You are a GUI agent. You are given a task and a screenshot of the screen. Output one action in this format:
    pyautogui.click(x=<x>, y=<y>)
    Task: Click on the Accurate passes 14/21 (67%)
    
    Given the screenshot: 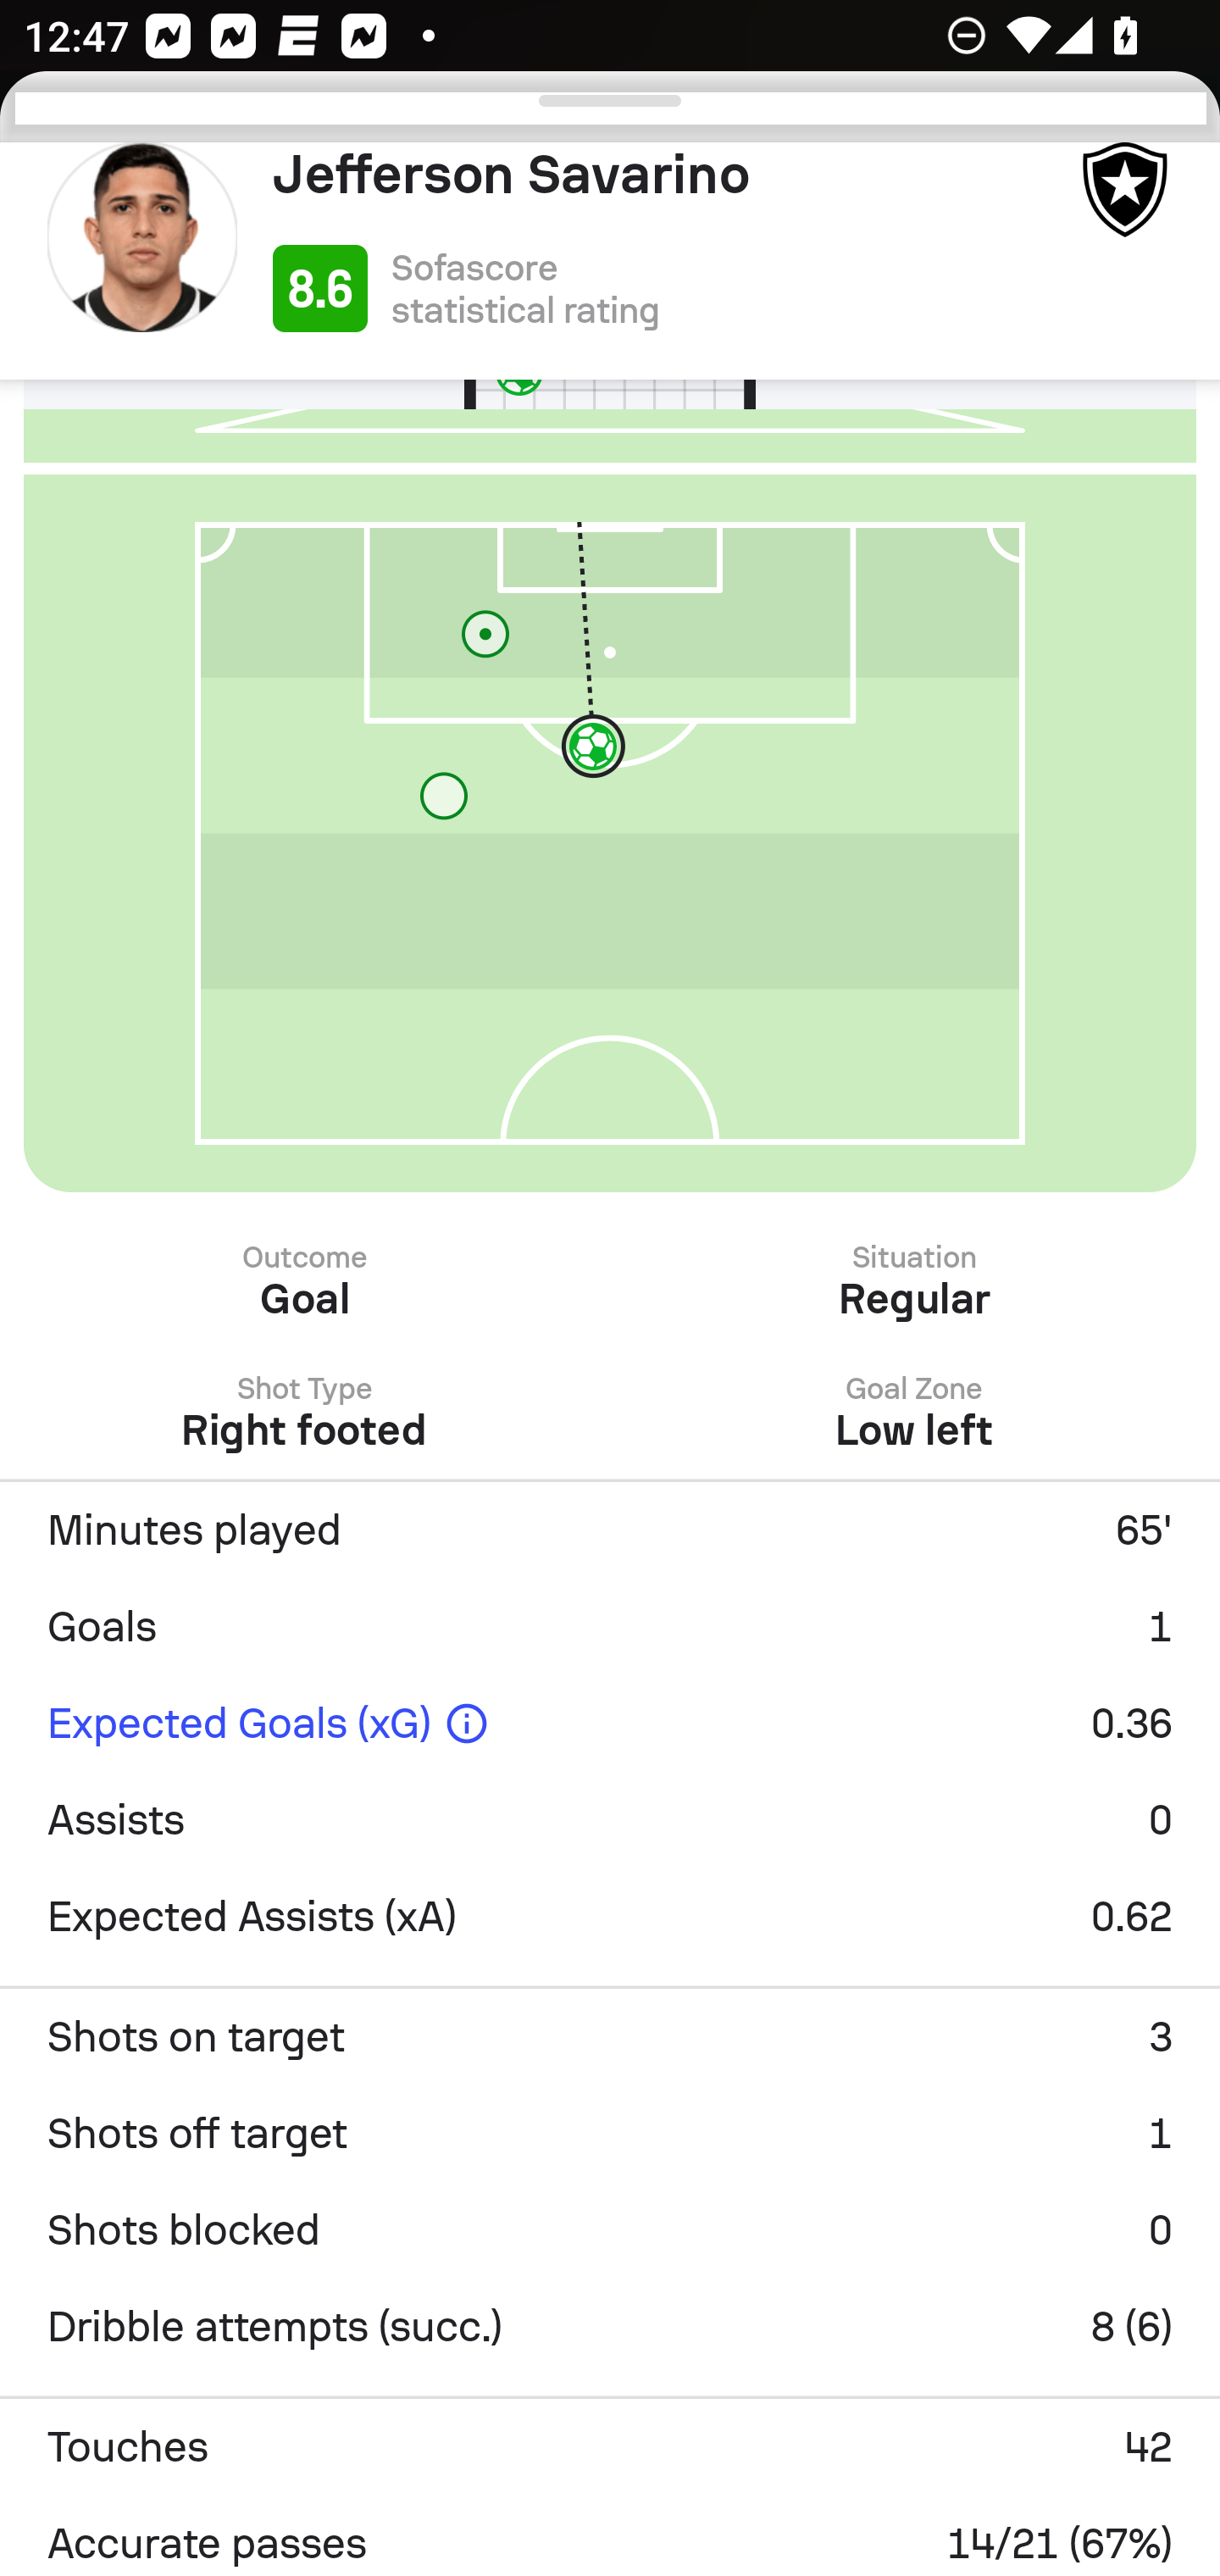 What is the action you would take?
    pyautogui.click(x=610, y=2535)
    